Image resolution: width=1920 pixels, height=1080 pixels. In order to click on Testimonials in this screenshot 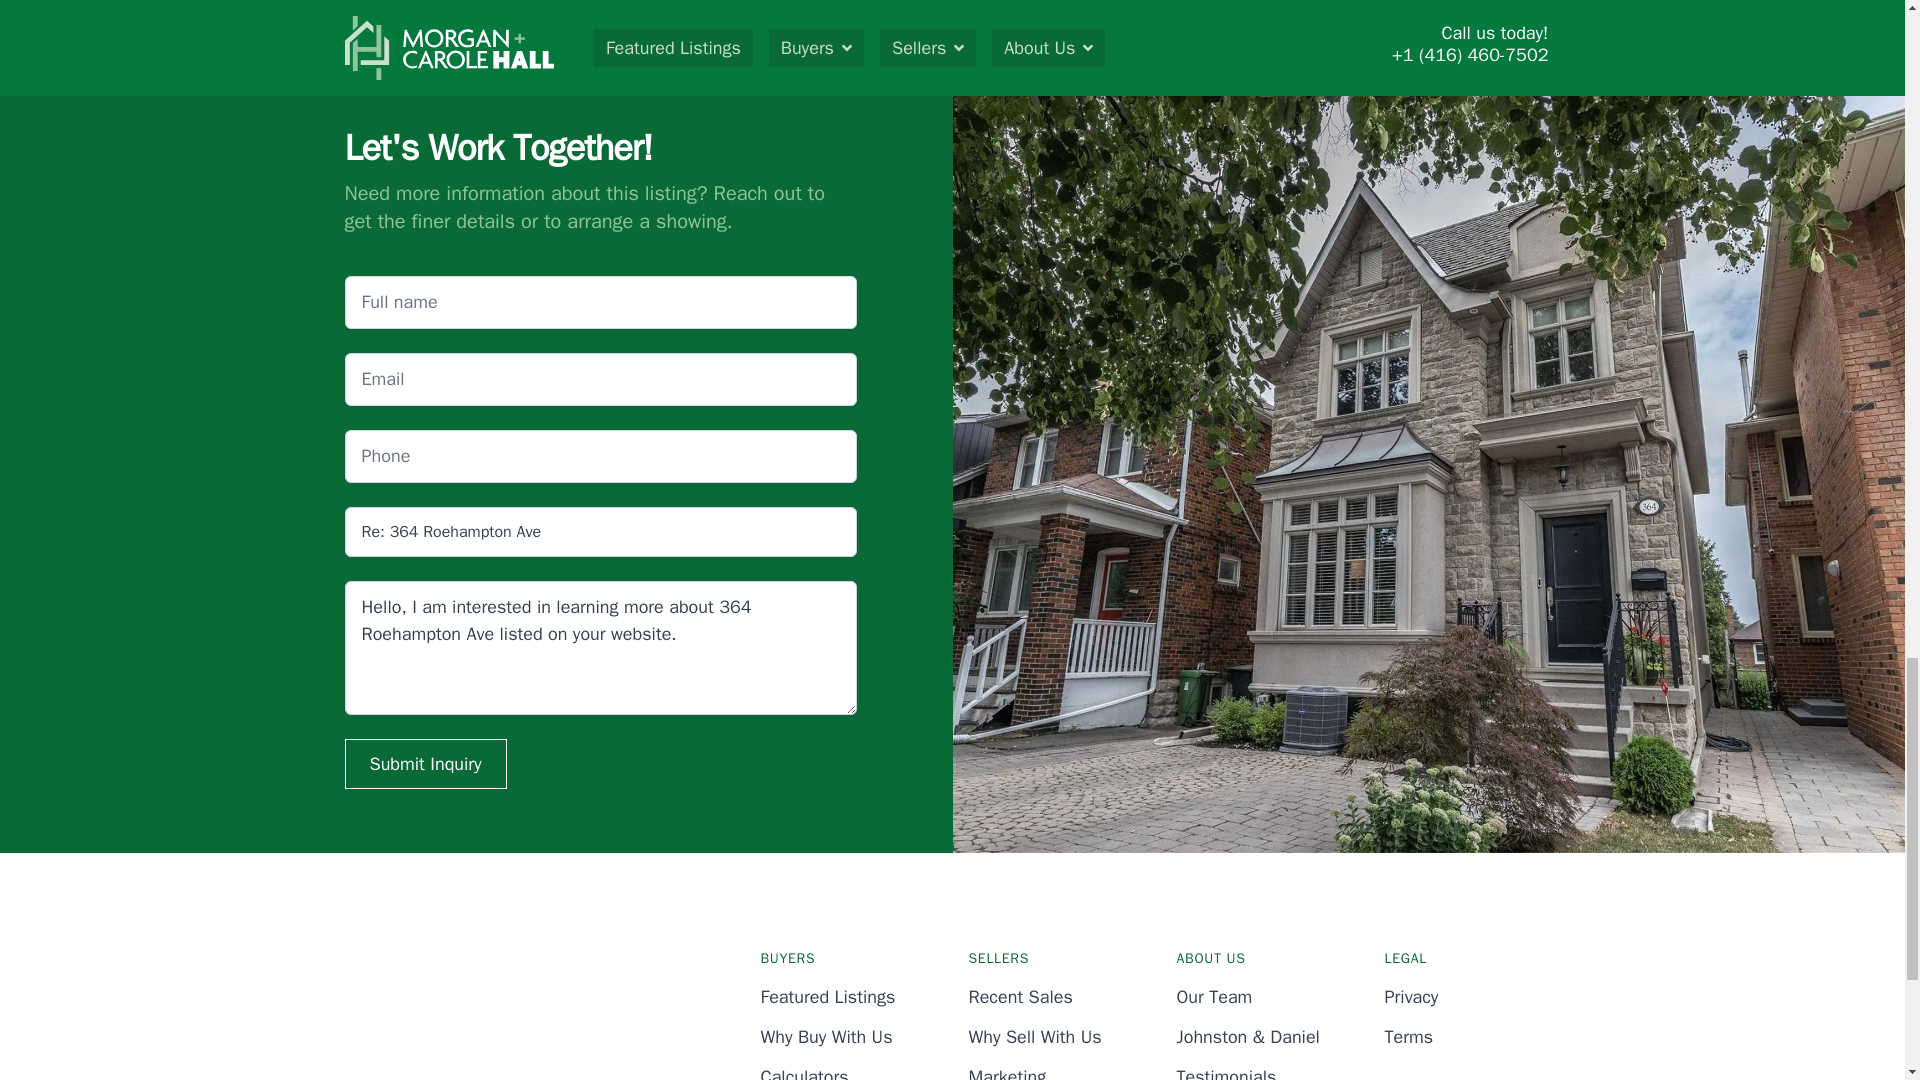, I will do `click(1226, 1072)`.